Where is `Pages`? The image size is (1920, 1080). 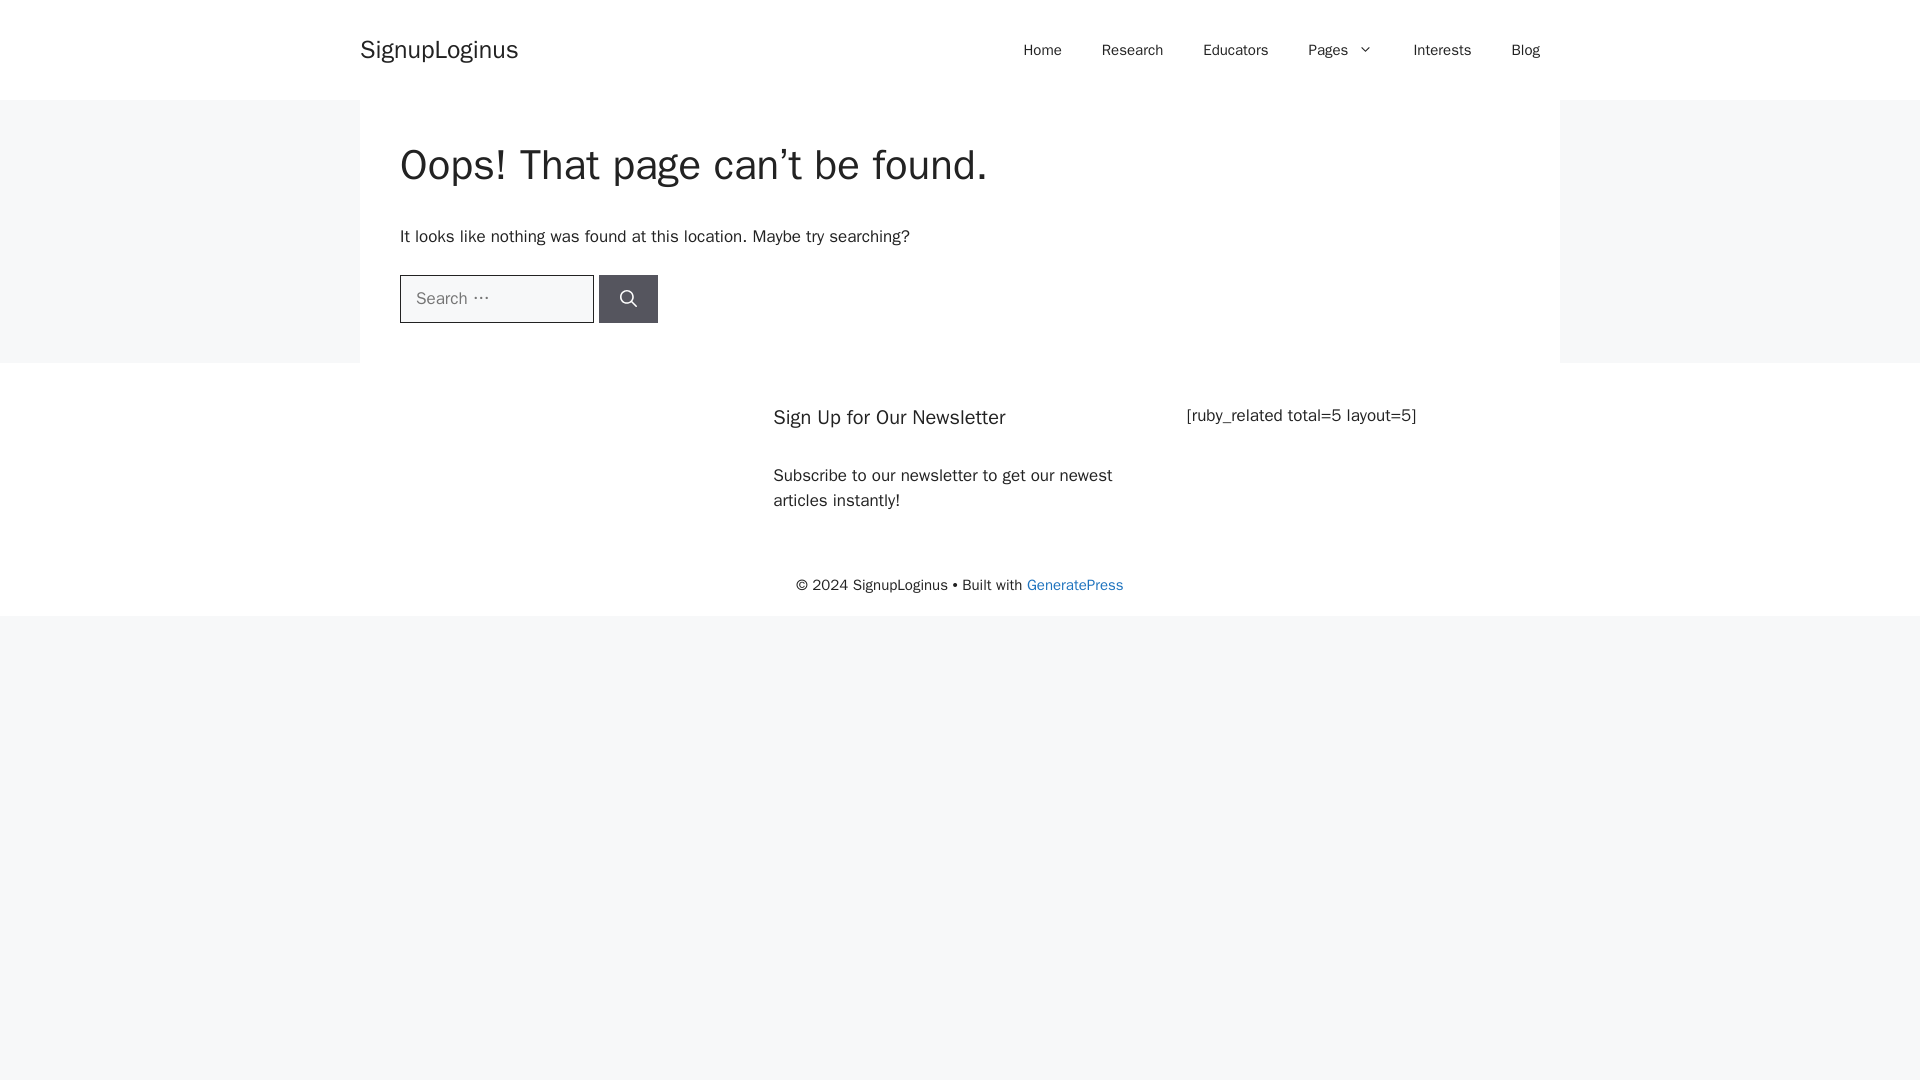
Pages is located at coordinates (1340, 50).